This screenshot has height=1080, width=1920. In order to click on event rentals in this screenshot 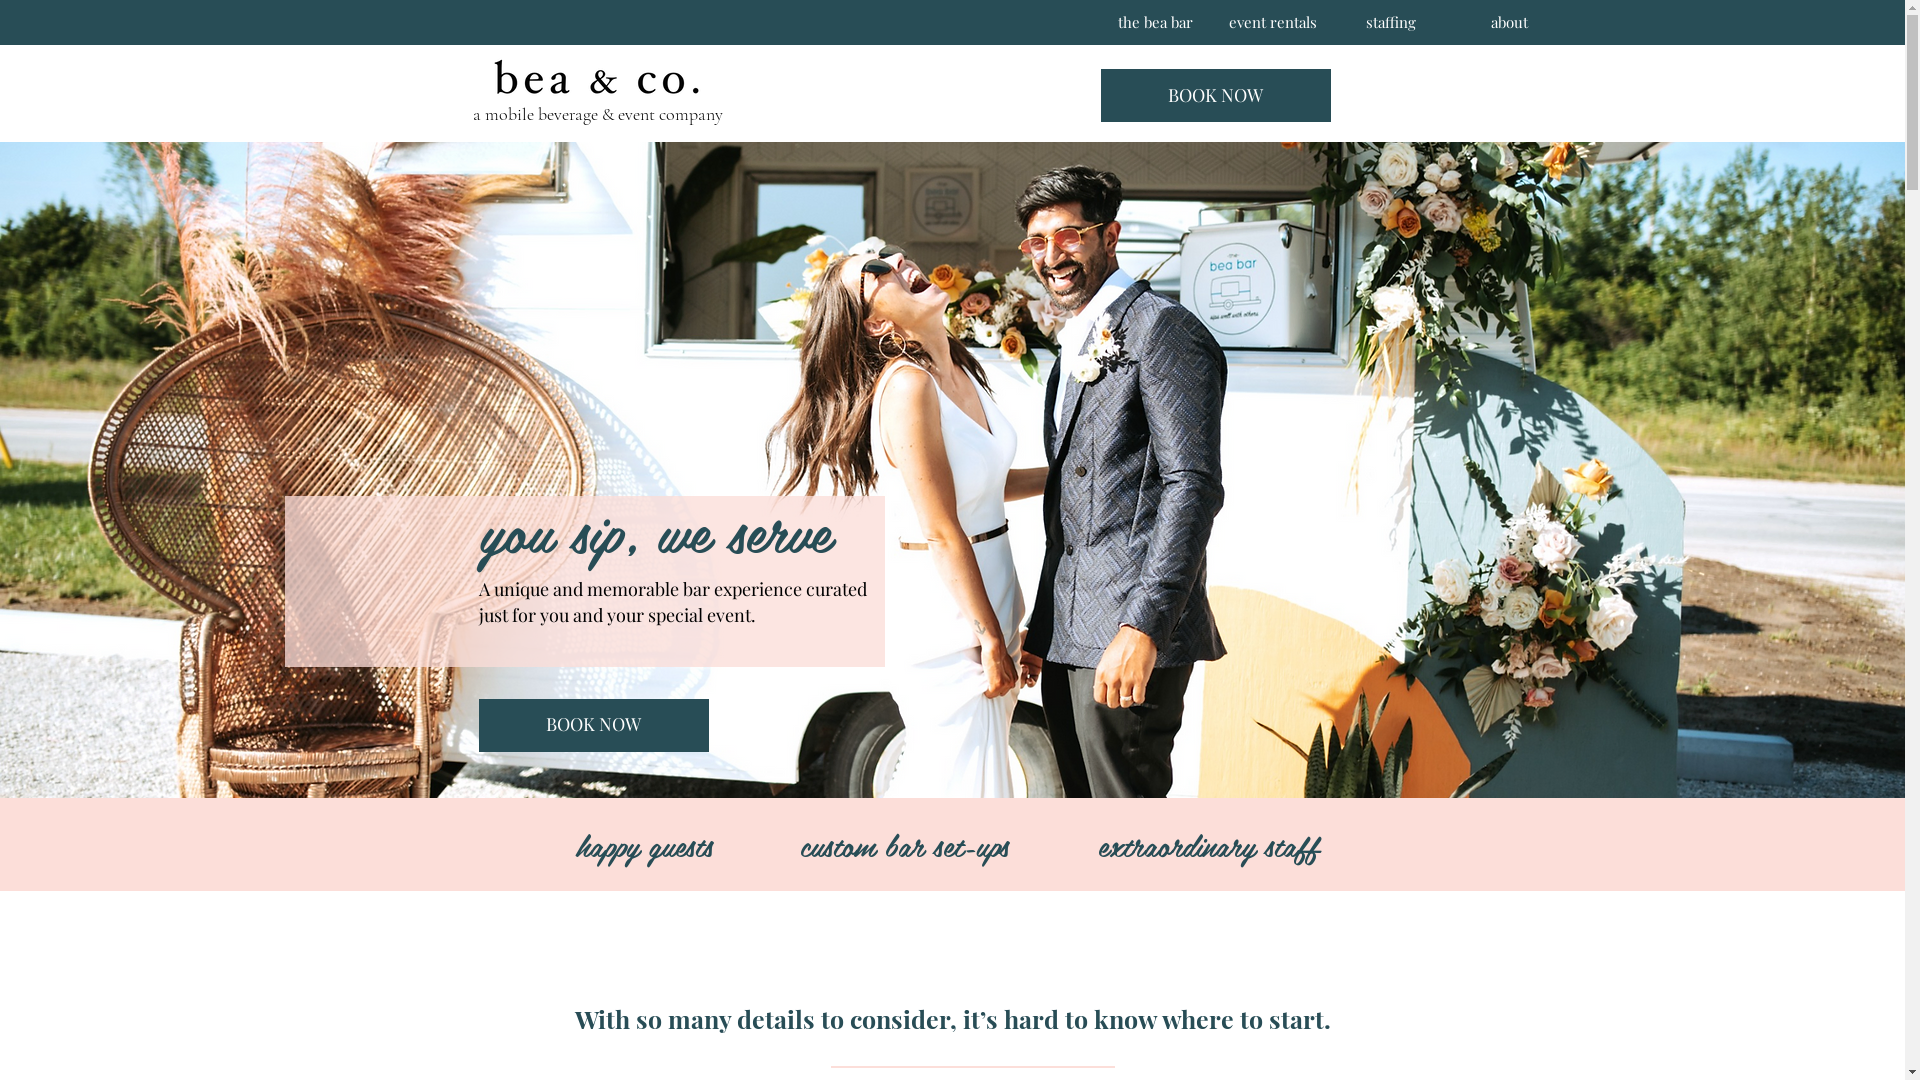, I will do `click(1273, 22)`.